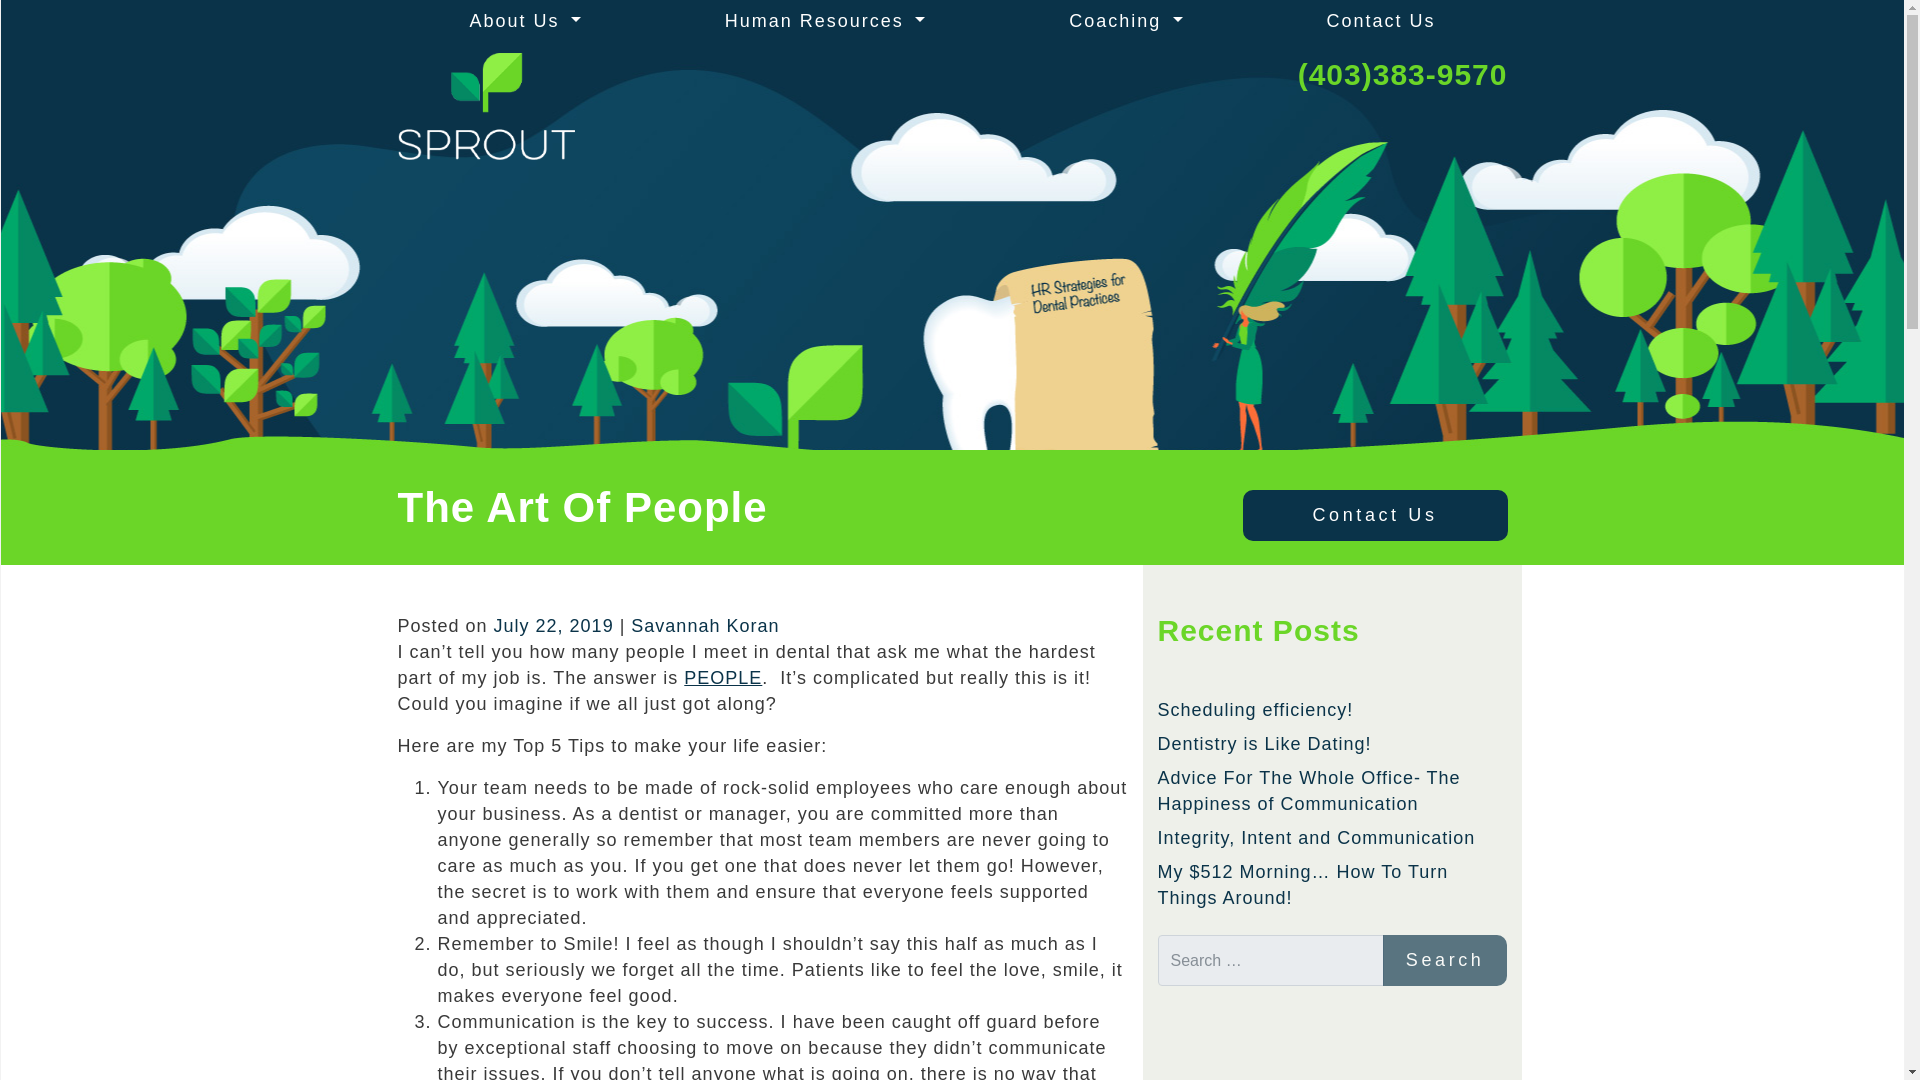  Describe the element at coordinates (1309, 790) in the screenshot. I see `Advice For The Whole Office- The Happiness of Communication` at that location.